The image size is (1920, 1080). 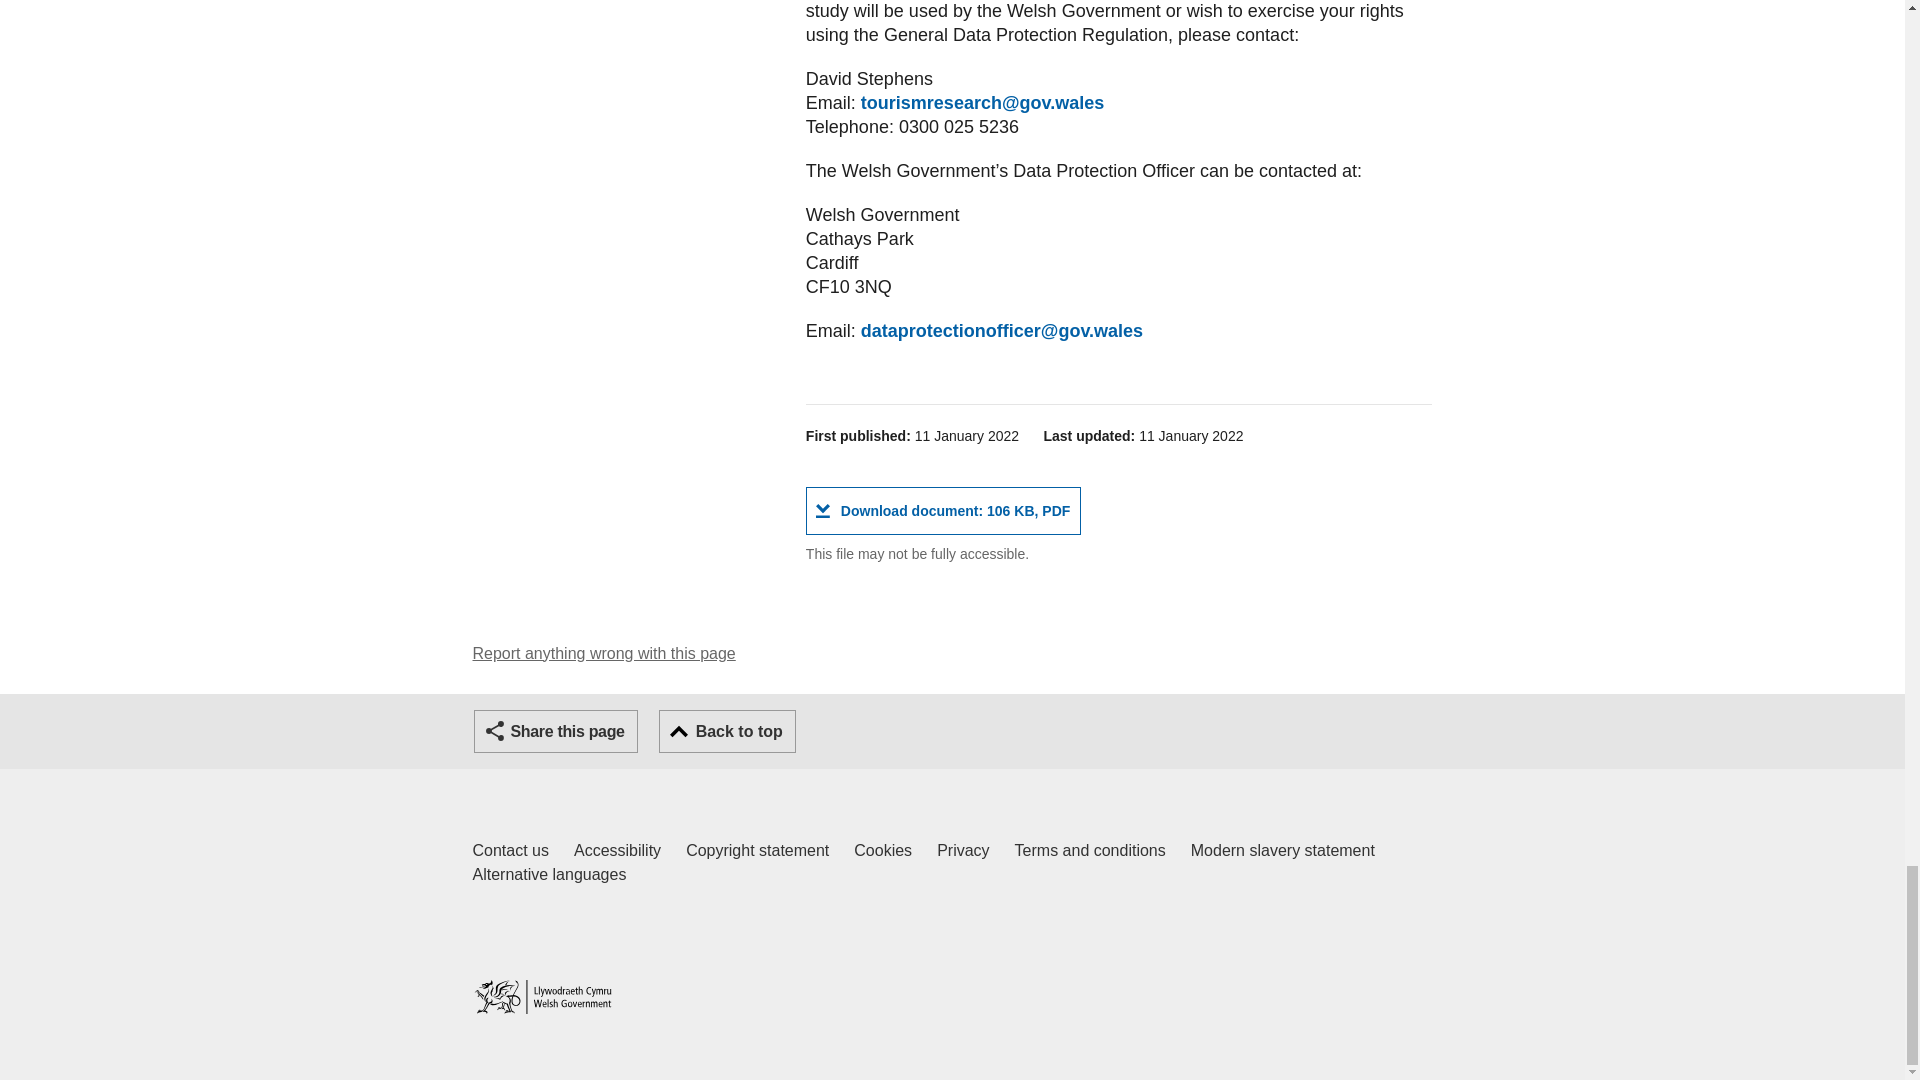 I want to click on Alternative languages, so click(x=943, y=510).